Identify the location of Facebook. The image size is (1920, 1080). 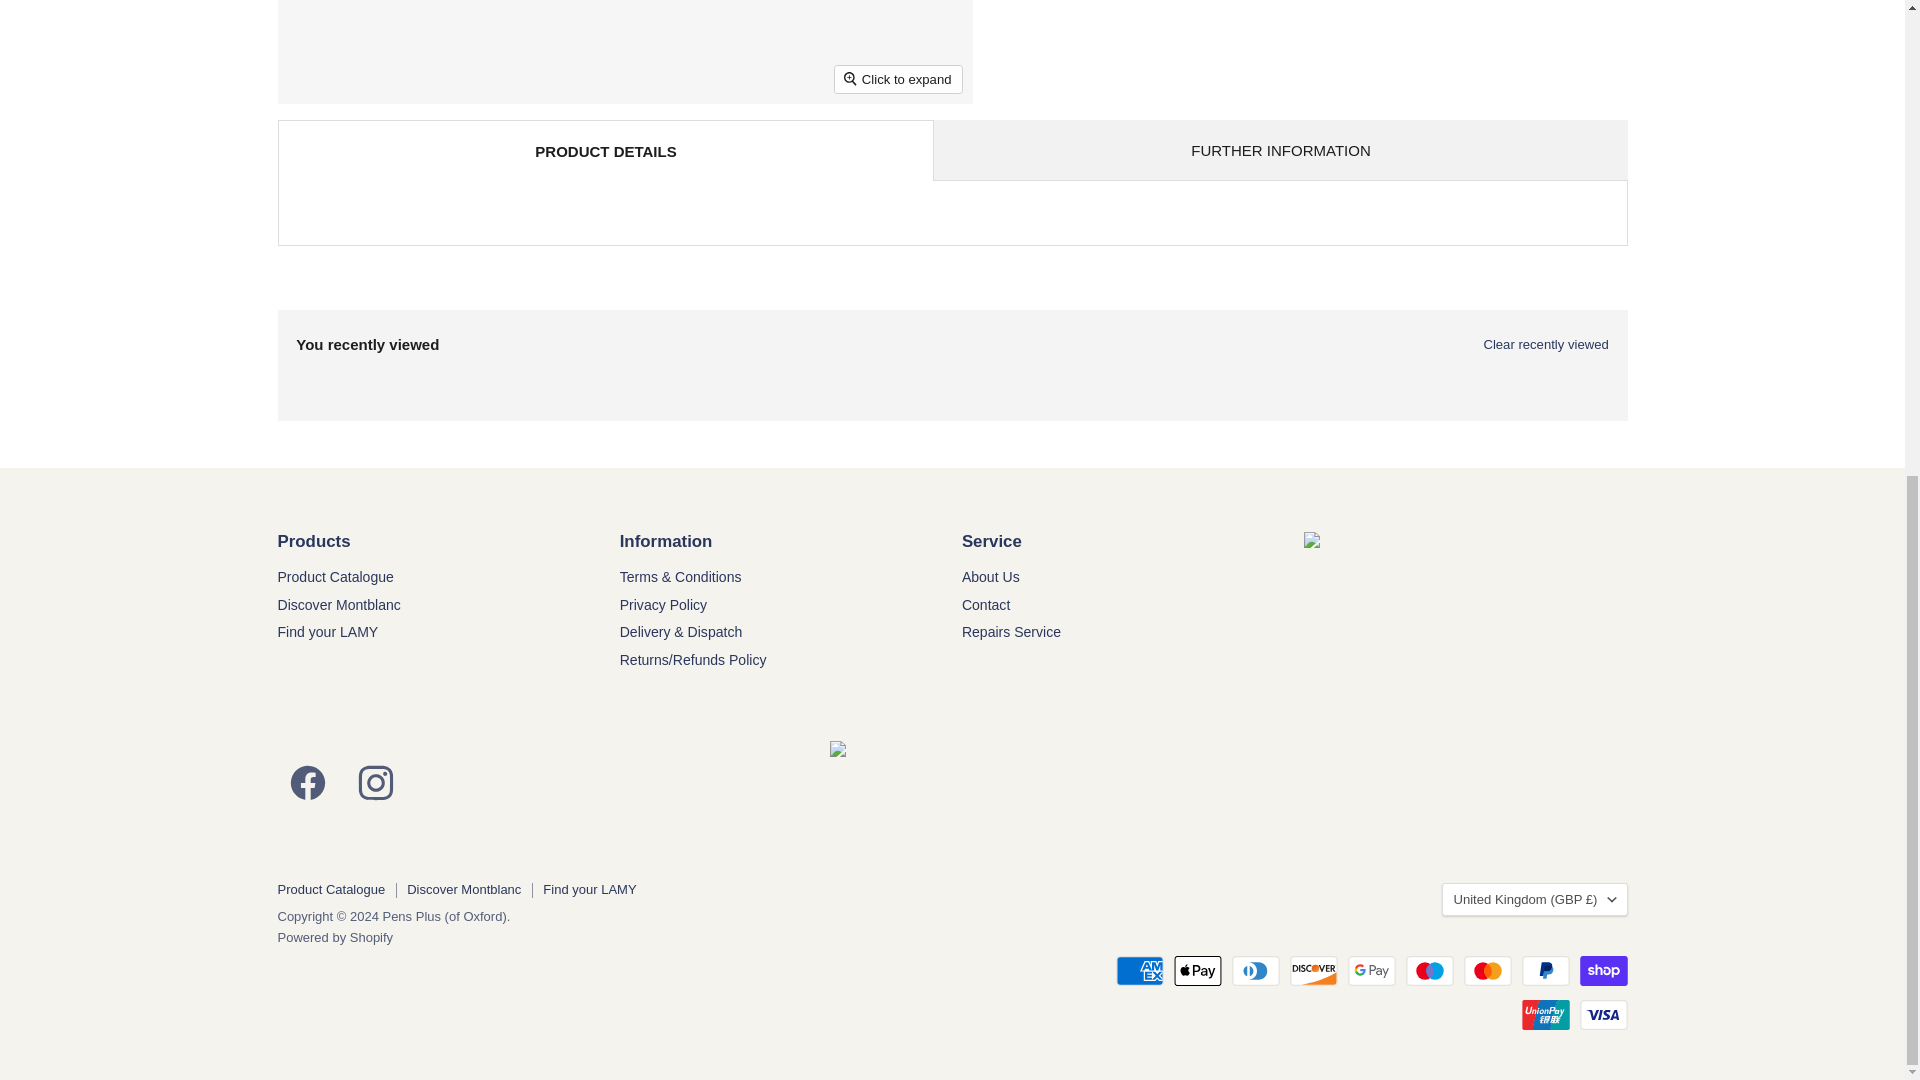
(308, 778).